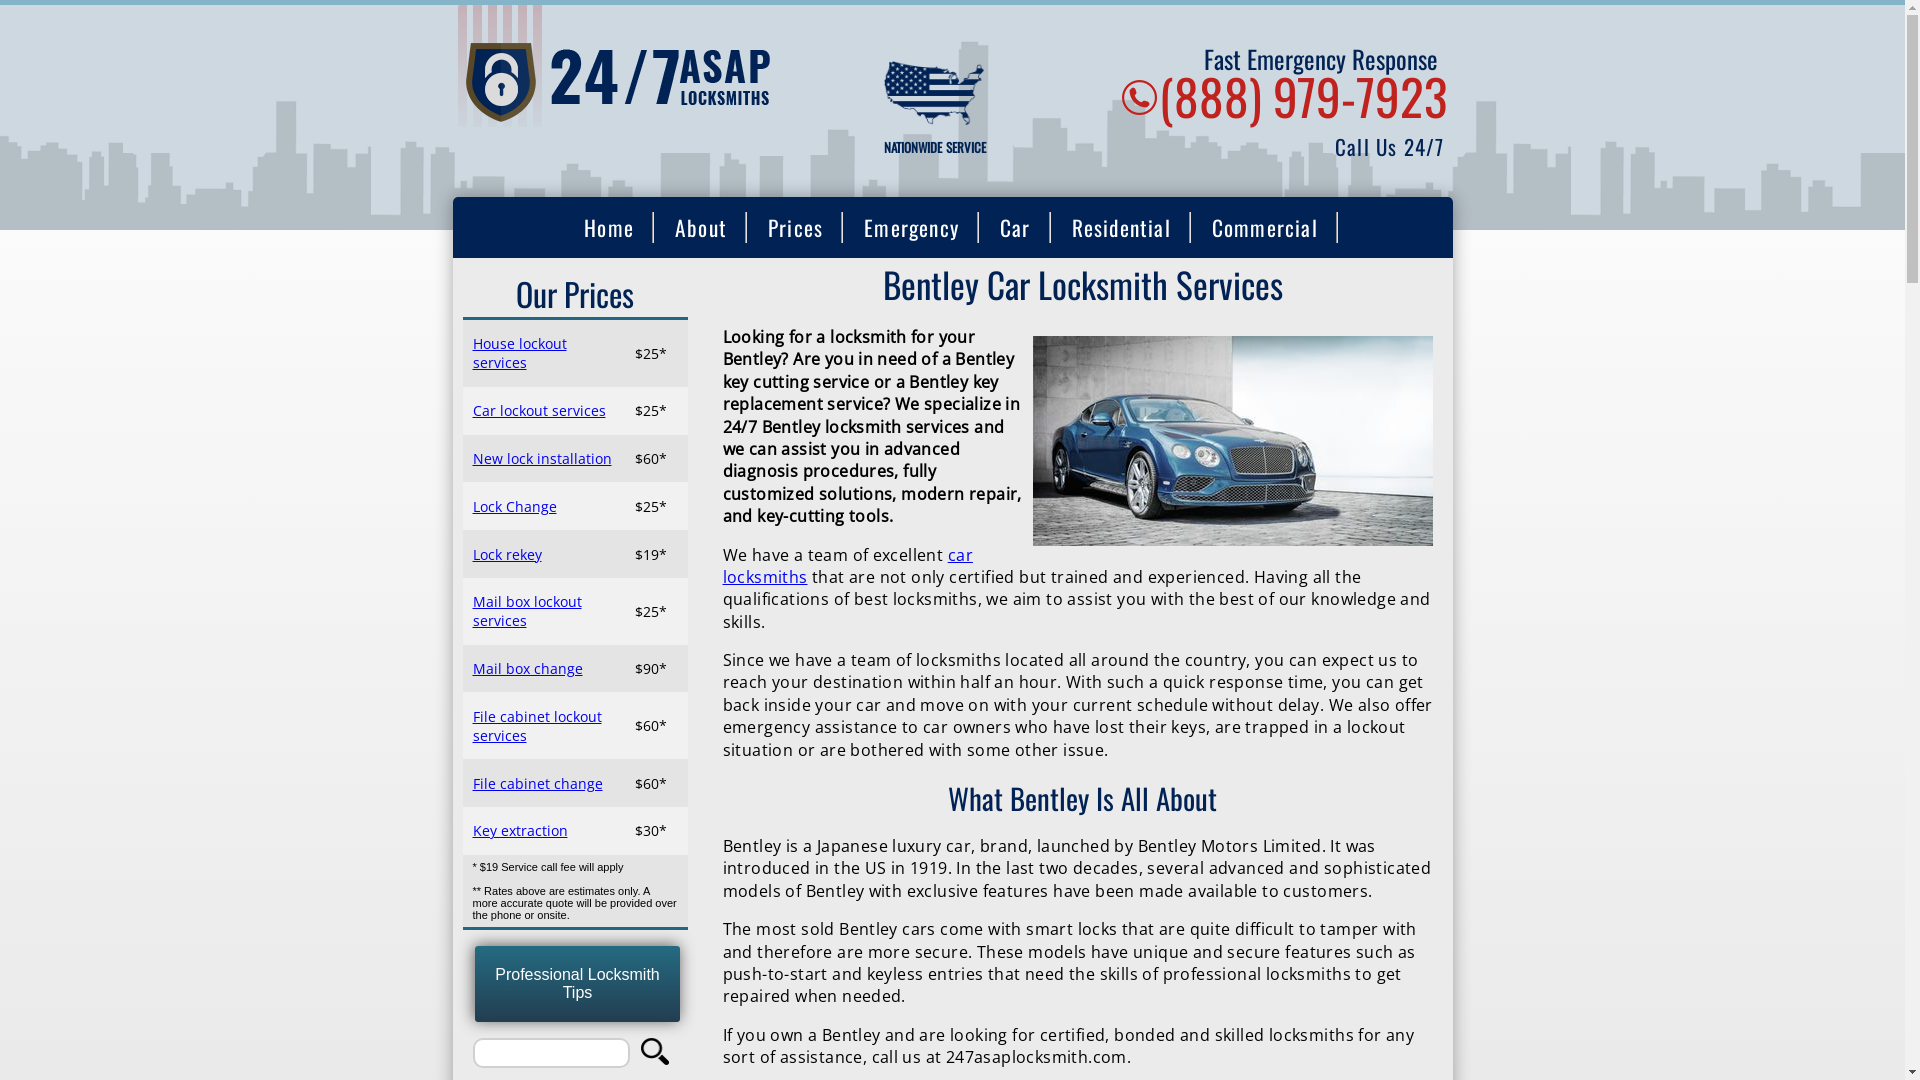  Describe the element at coordinates (1265, 230) in the screenshot. I see `Commercial` at that location.